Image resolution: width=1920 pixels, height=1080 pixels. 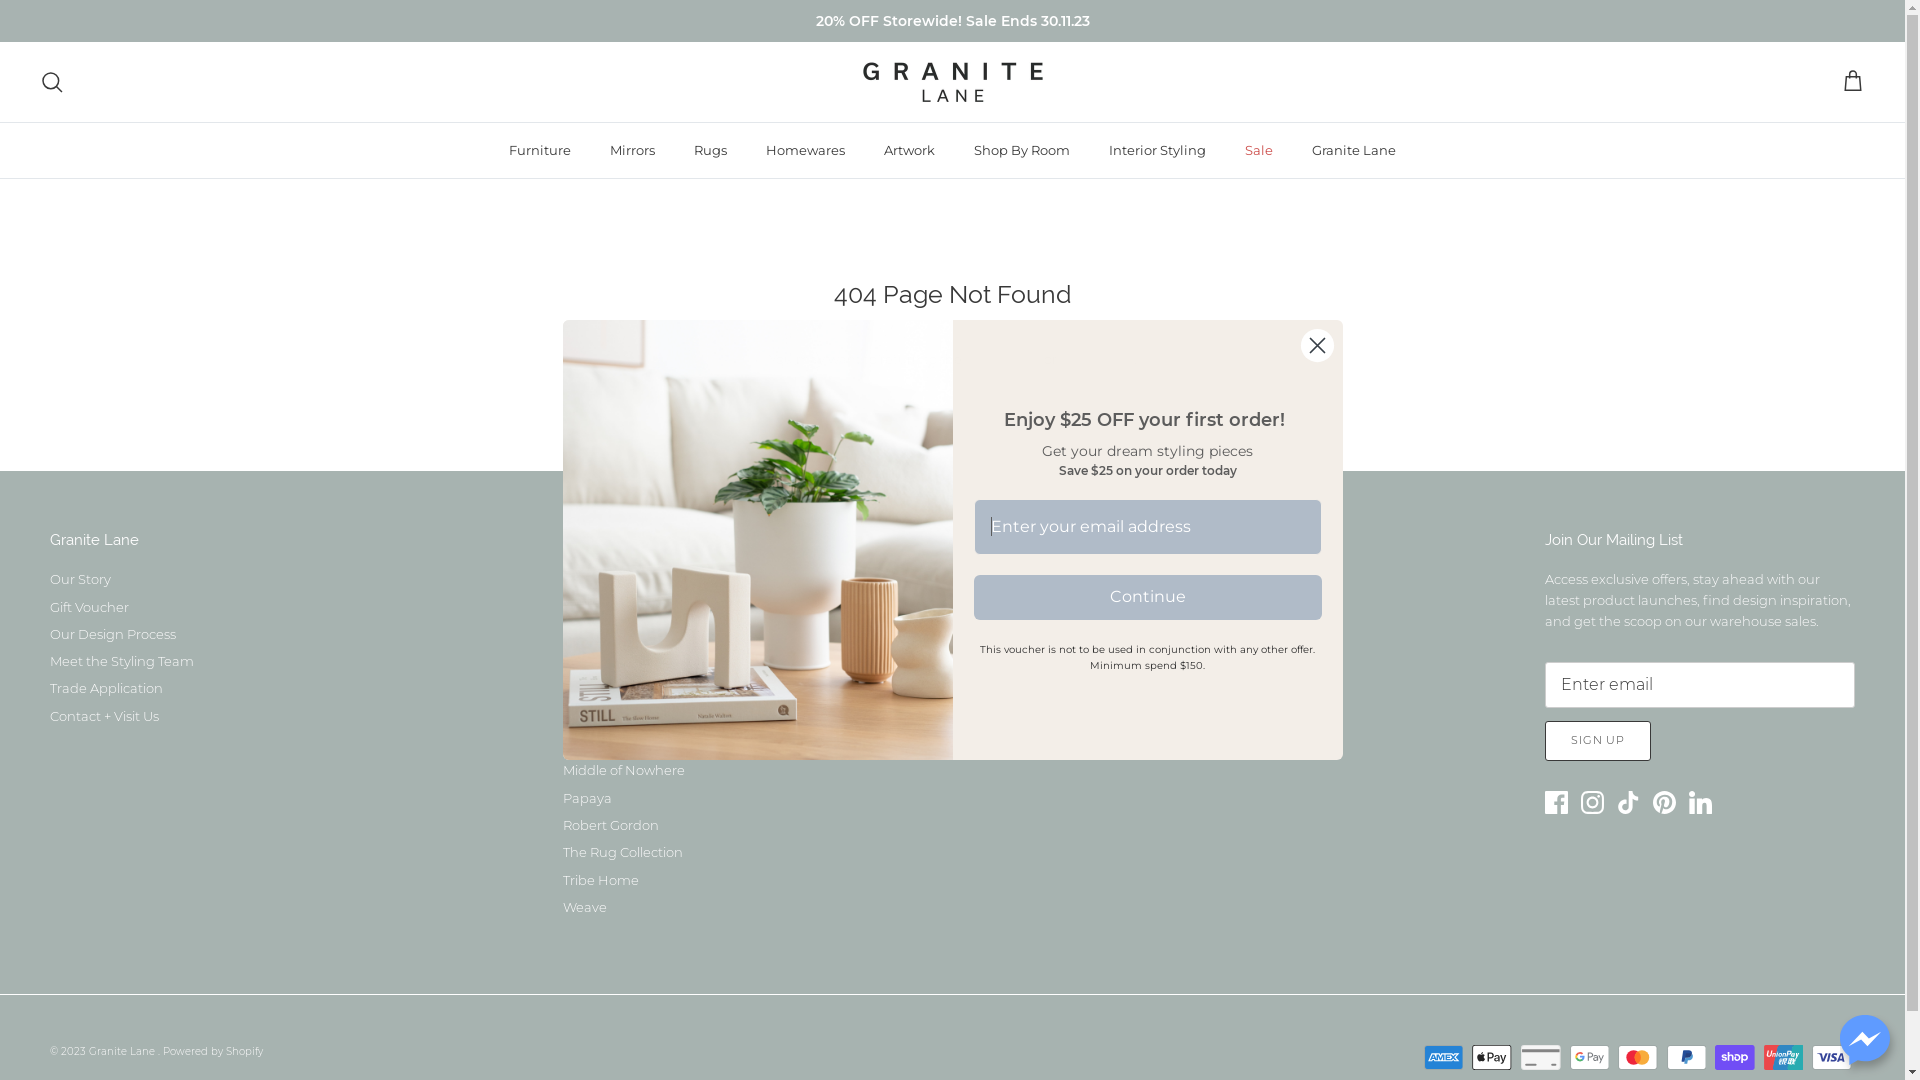 What do you see at coordinates (1556, 802) in the screenshot?
I see `Facebook` at bounding box center [1556, 802].